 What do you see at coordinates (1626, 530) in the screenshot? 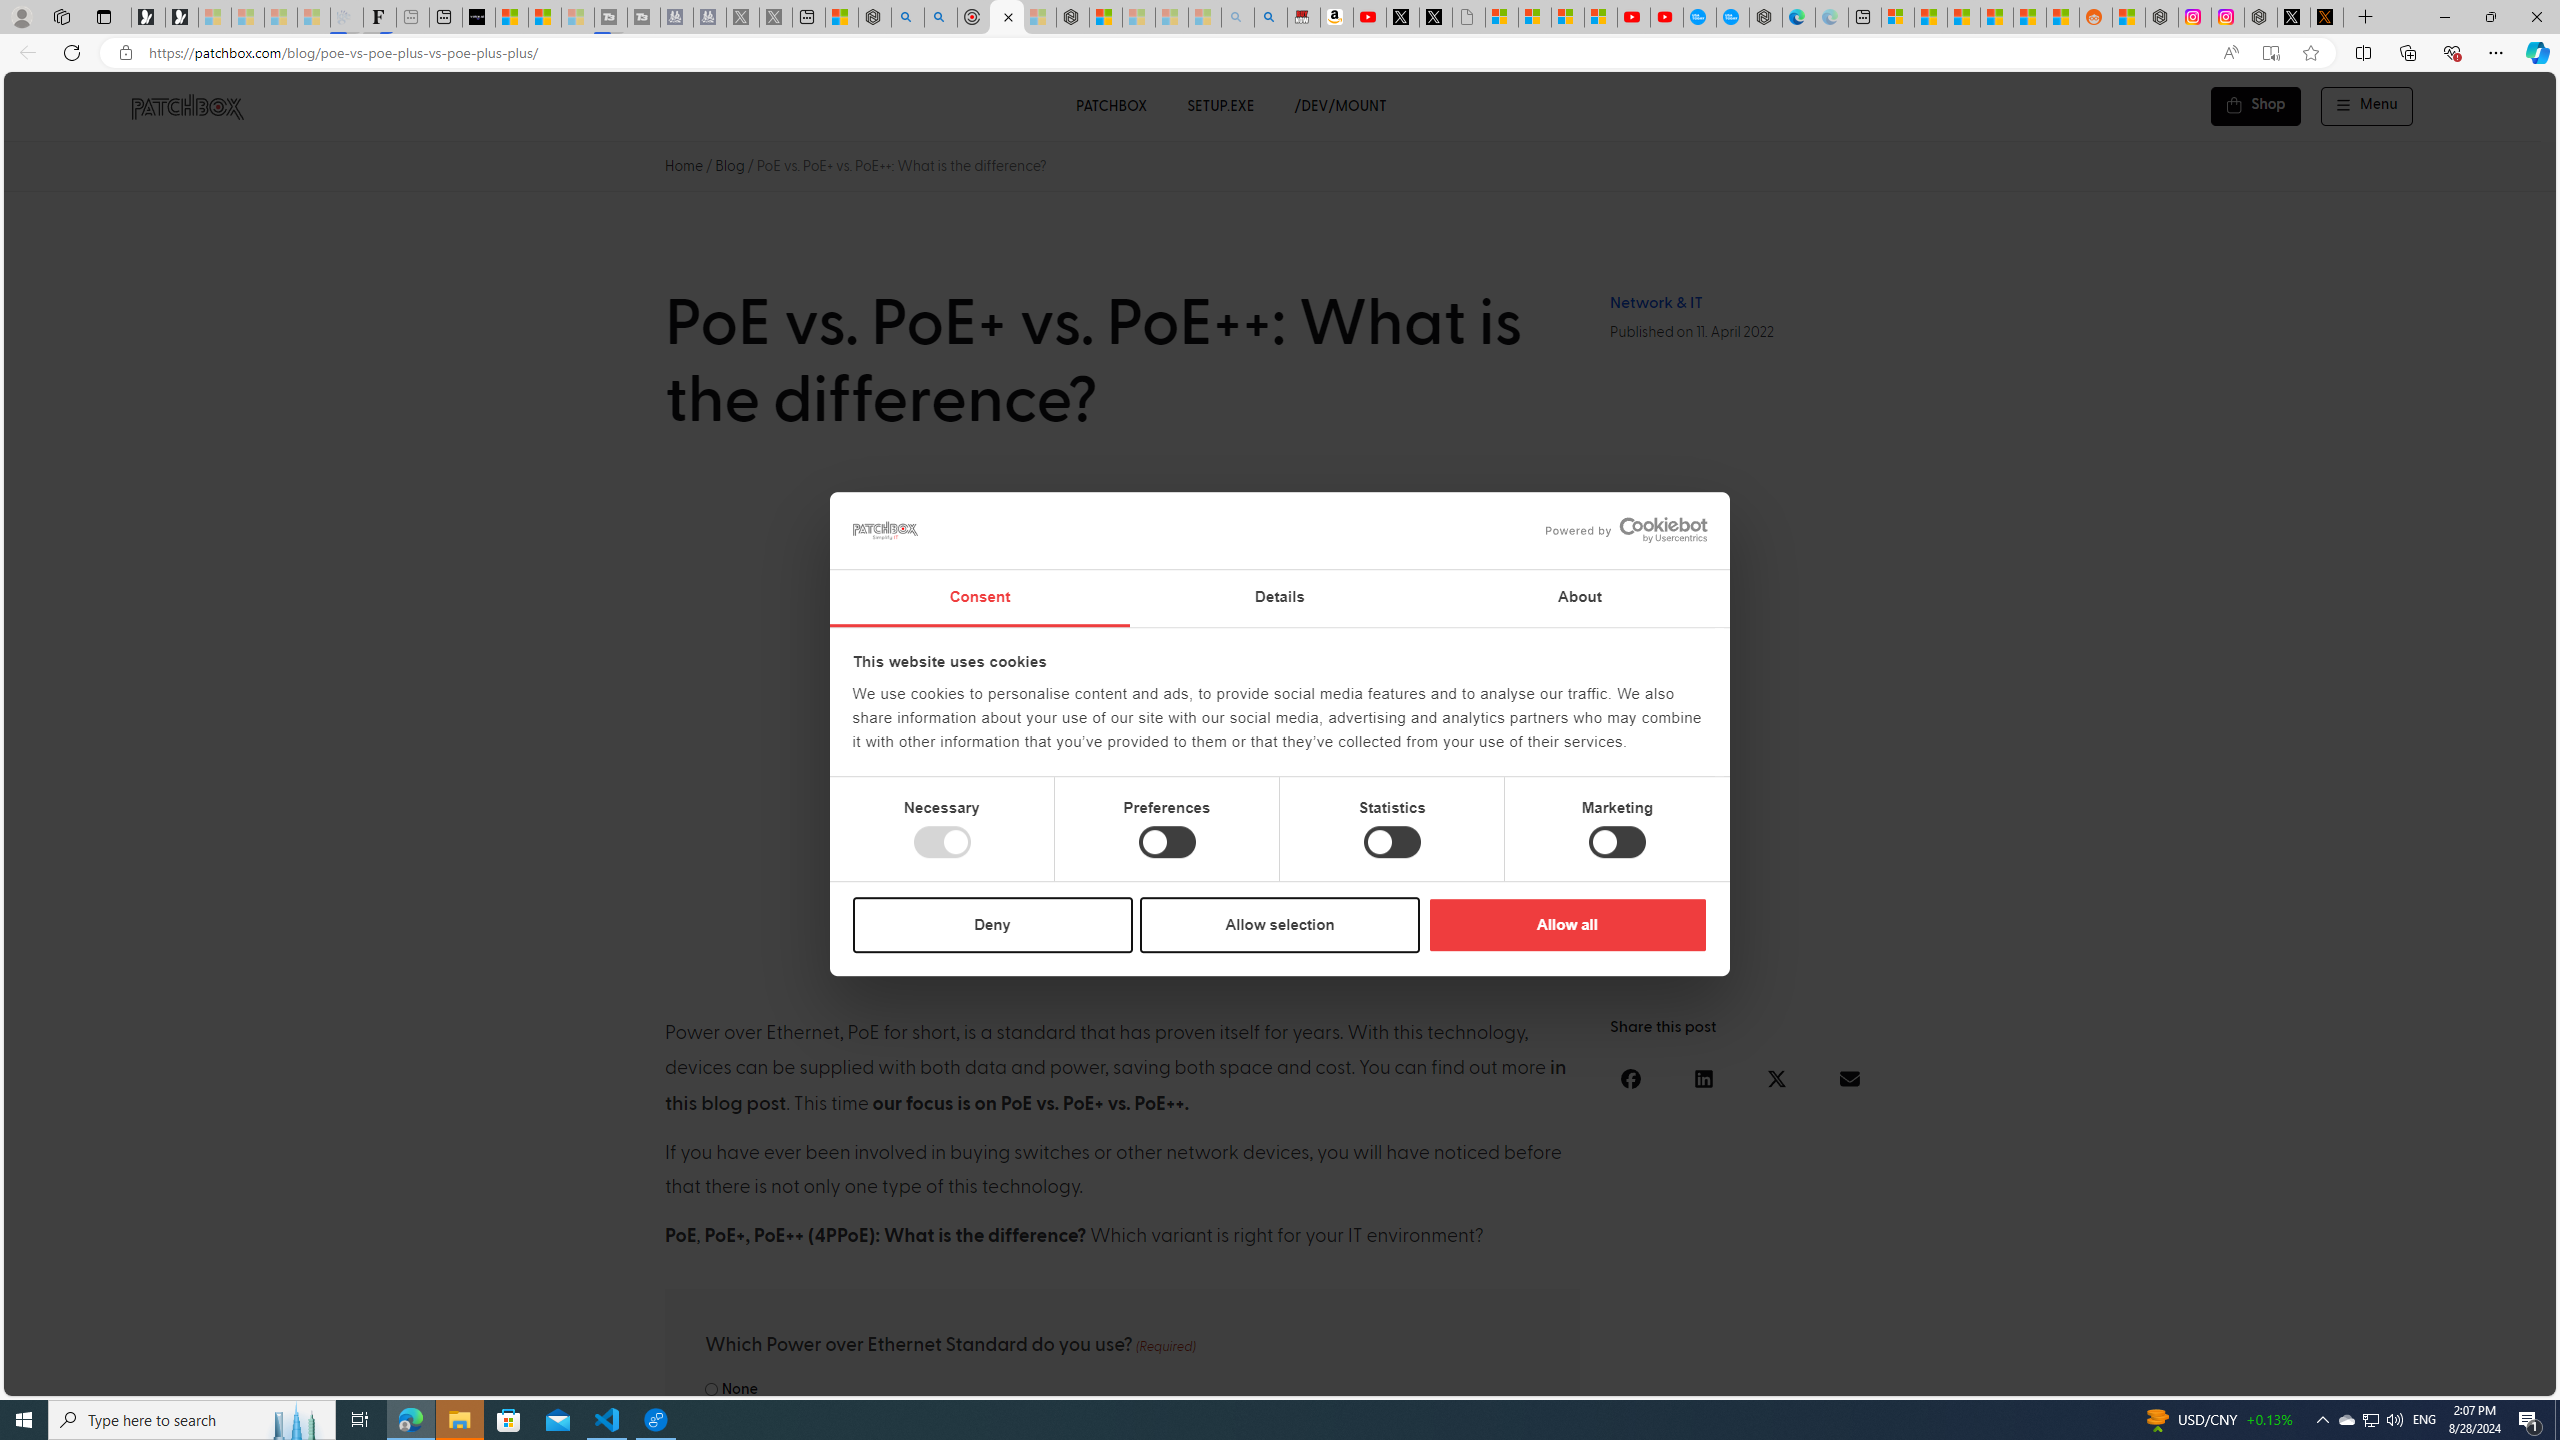
I see `Powered by Cookiebot` at bounding box center [1626, 530].